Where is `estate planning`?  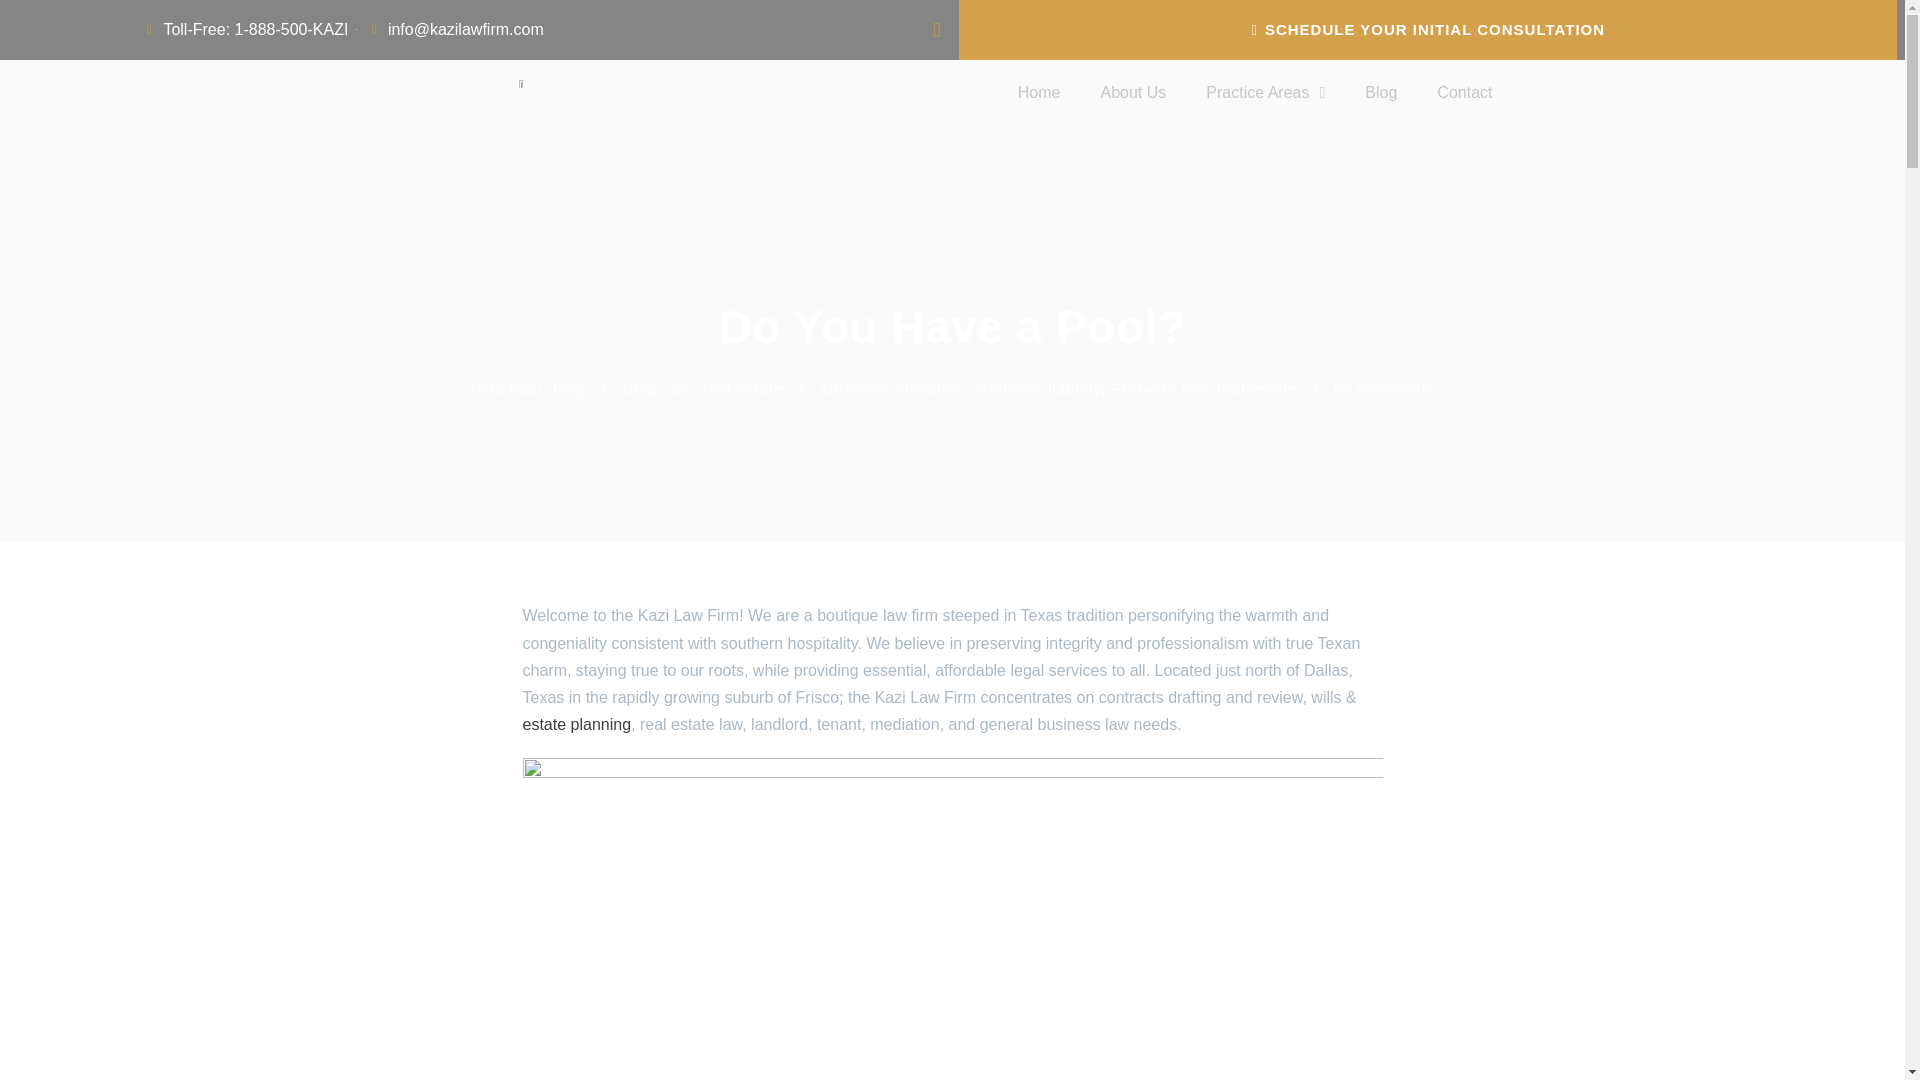 estate planning is located at coordinates (576, 724).